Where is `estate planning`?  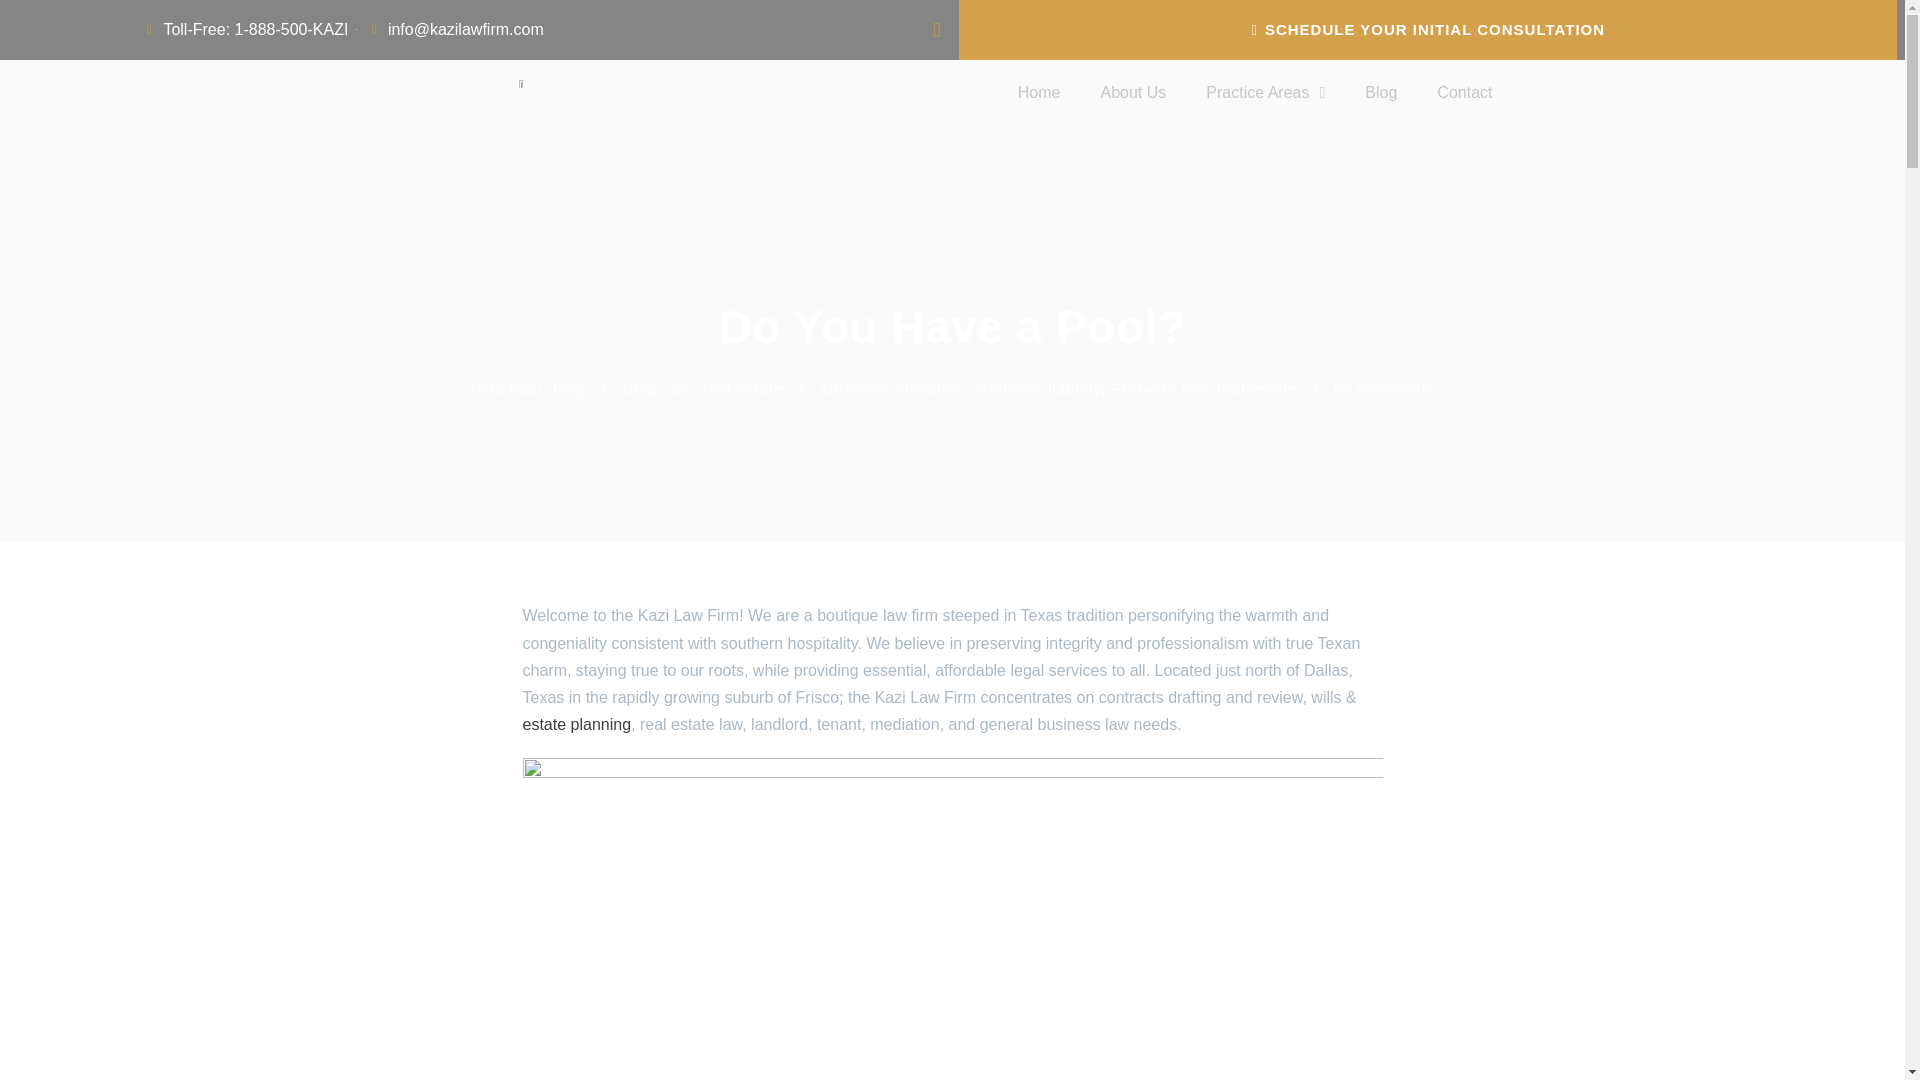 estate planning is located at coordinates (576, 724).